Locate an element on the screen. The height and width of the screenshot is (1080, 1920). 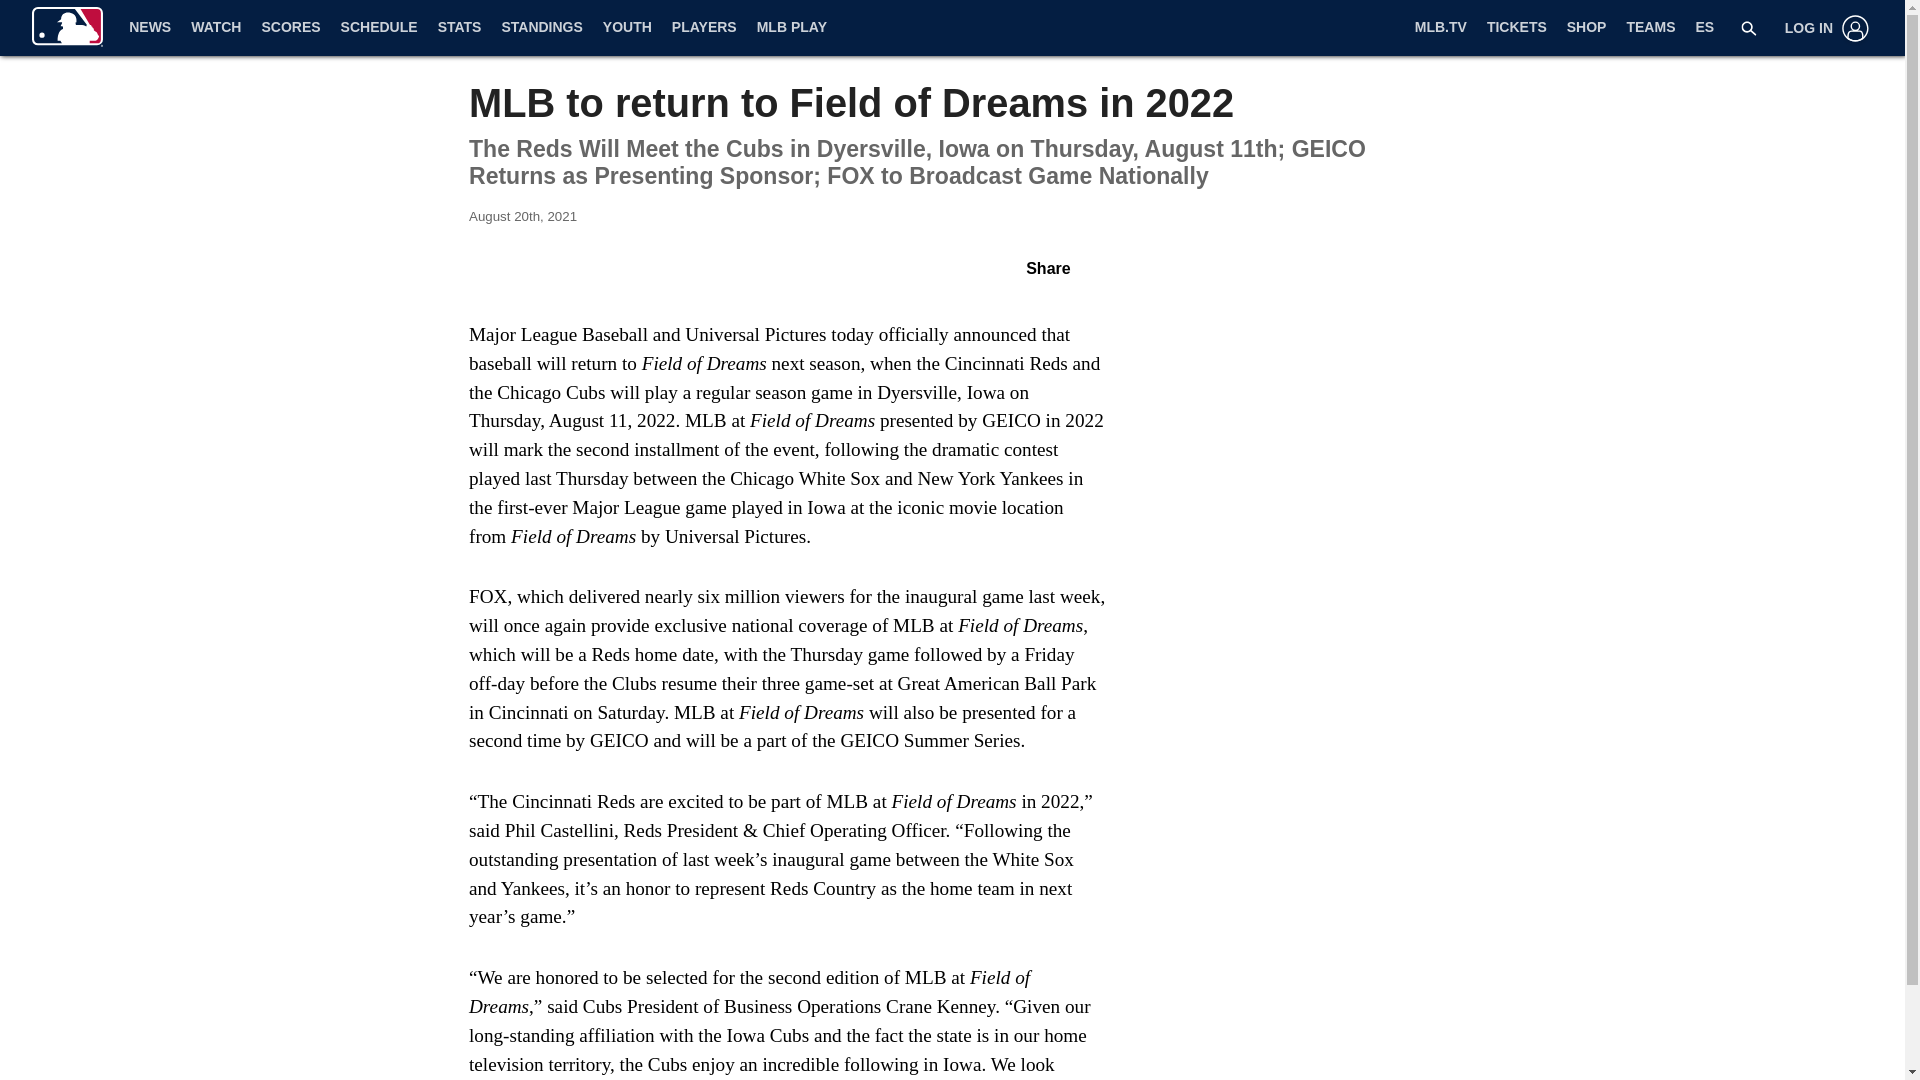
WATCH is located at coordinates (216, 28).